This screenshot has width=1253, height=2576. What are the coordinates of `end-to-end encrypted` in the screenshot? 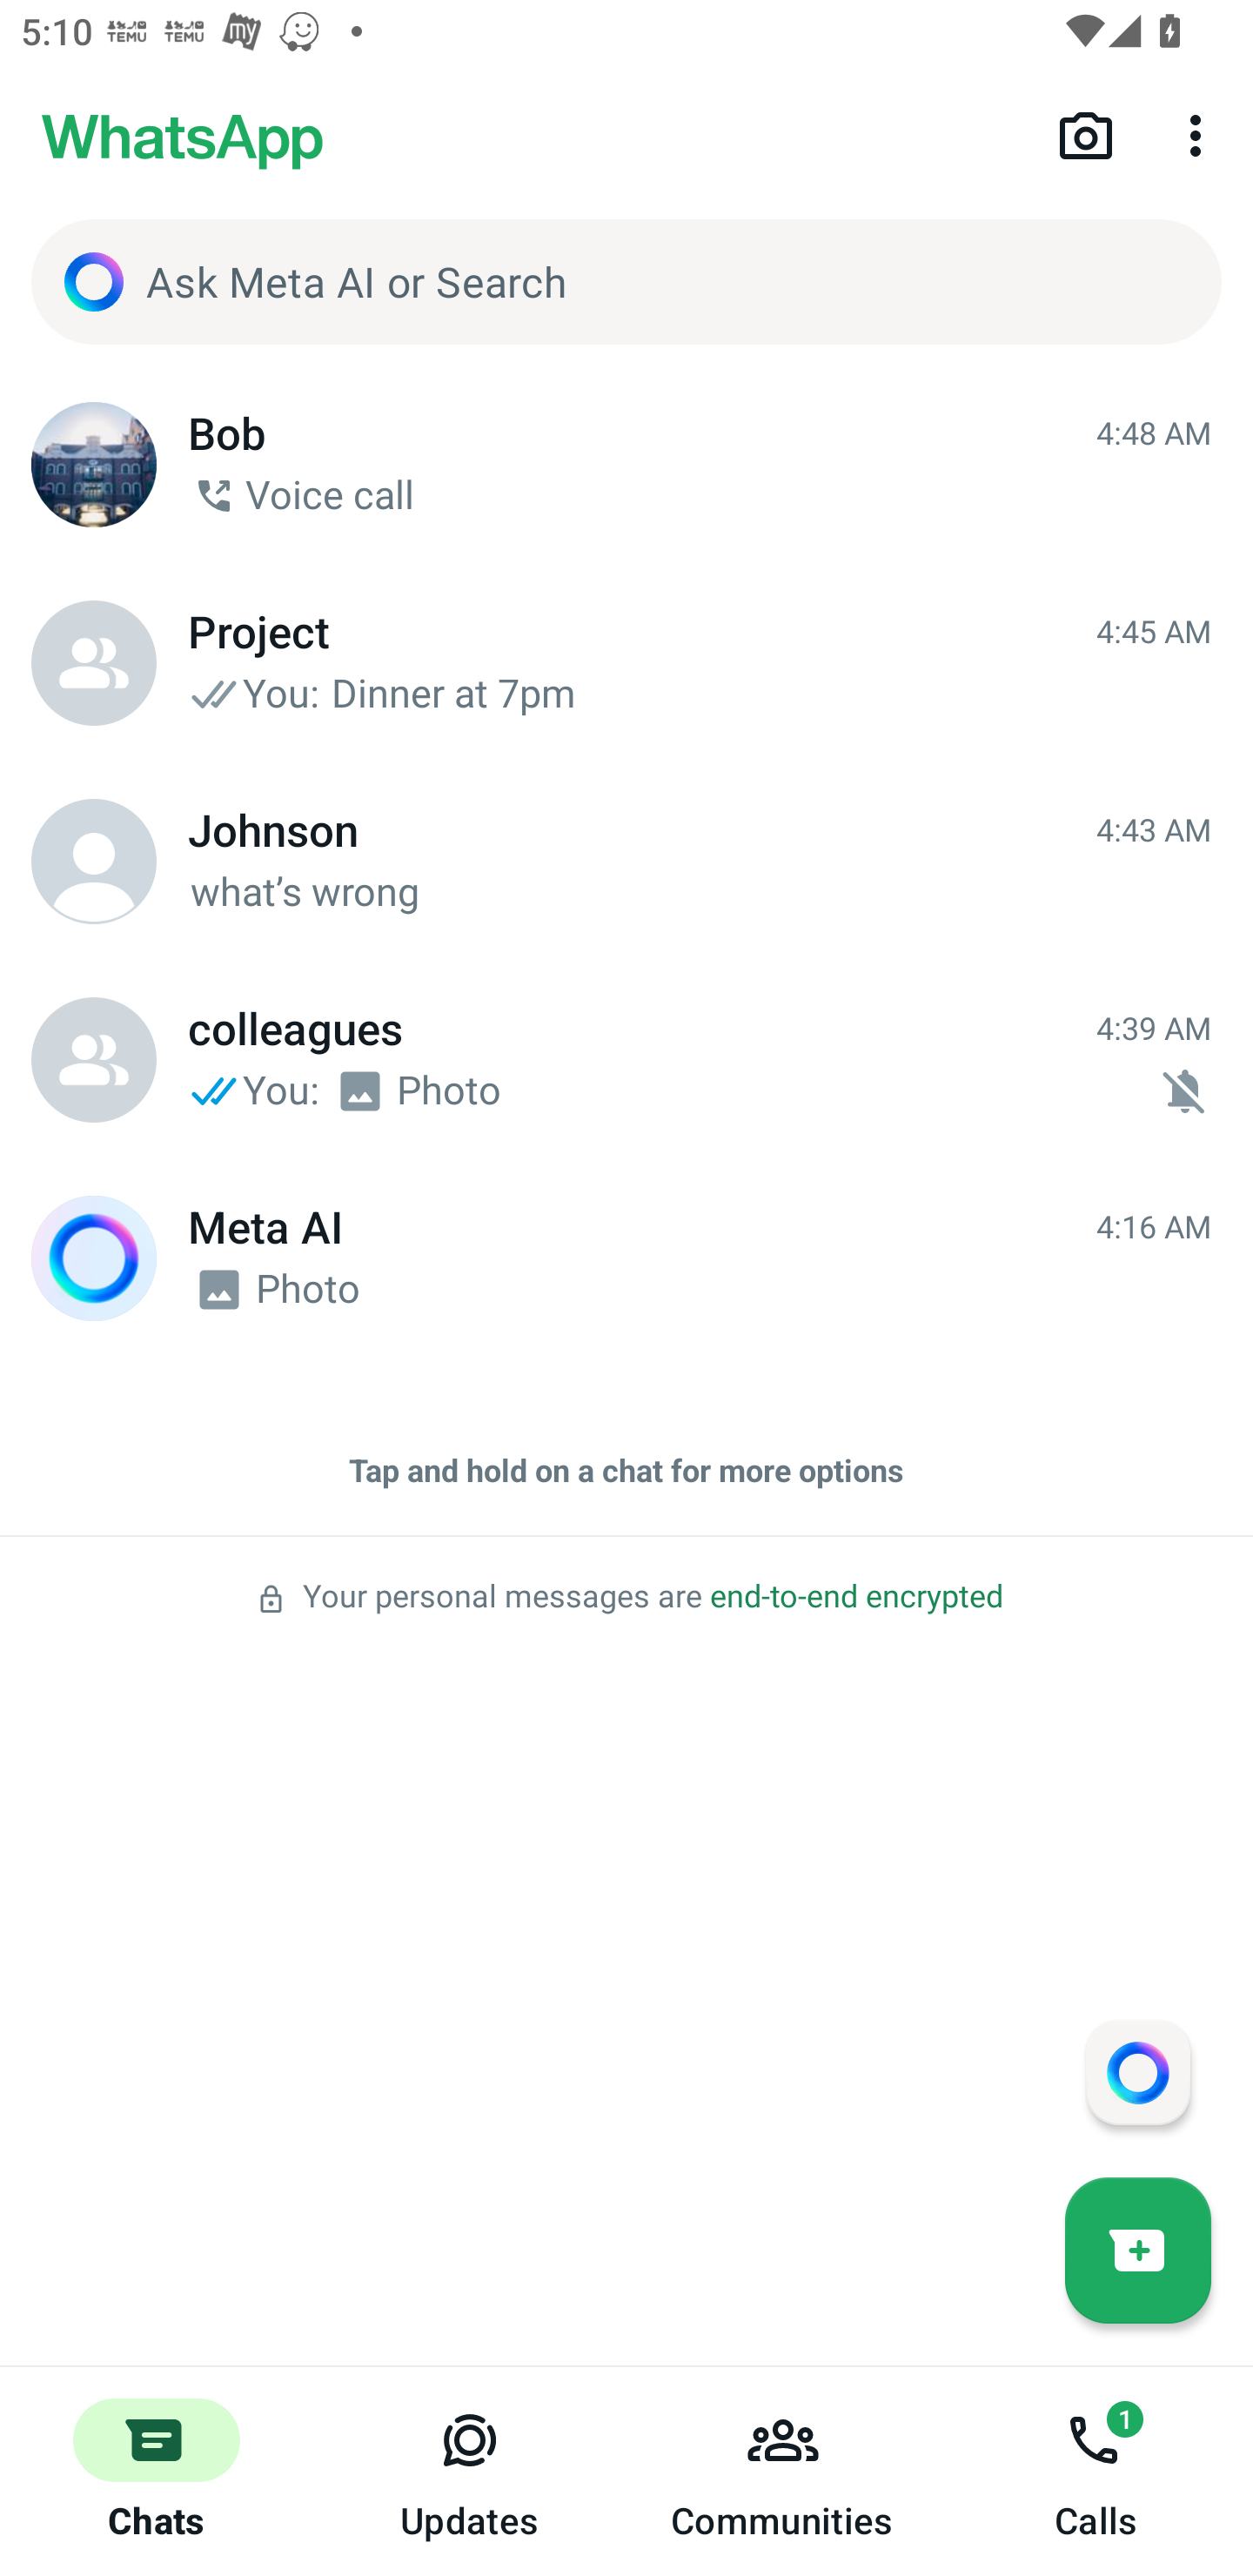 It's located at (856, 1596).